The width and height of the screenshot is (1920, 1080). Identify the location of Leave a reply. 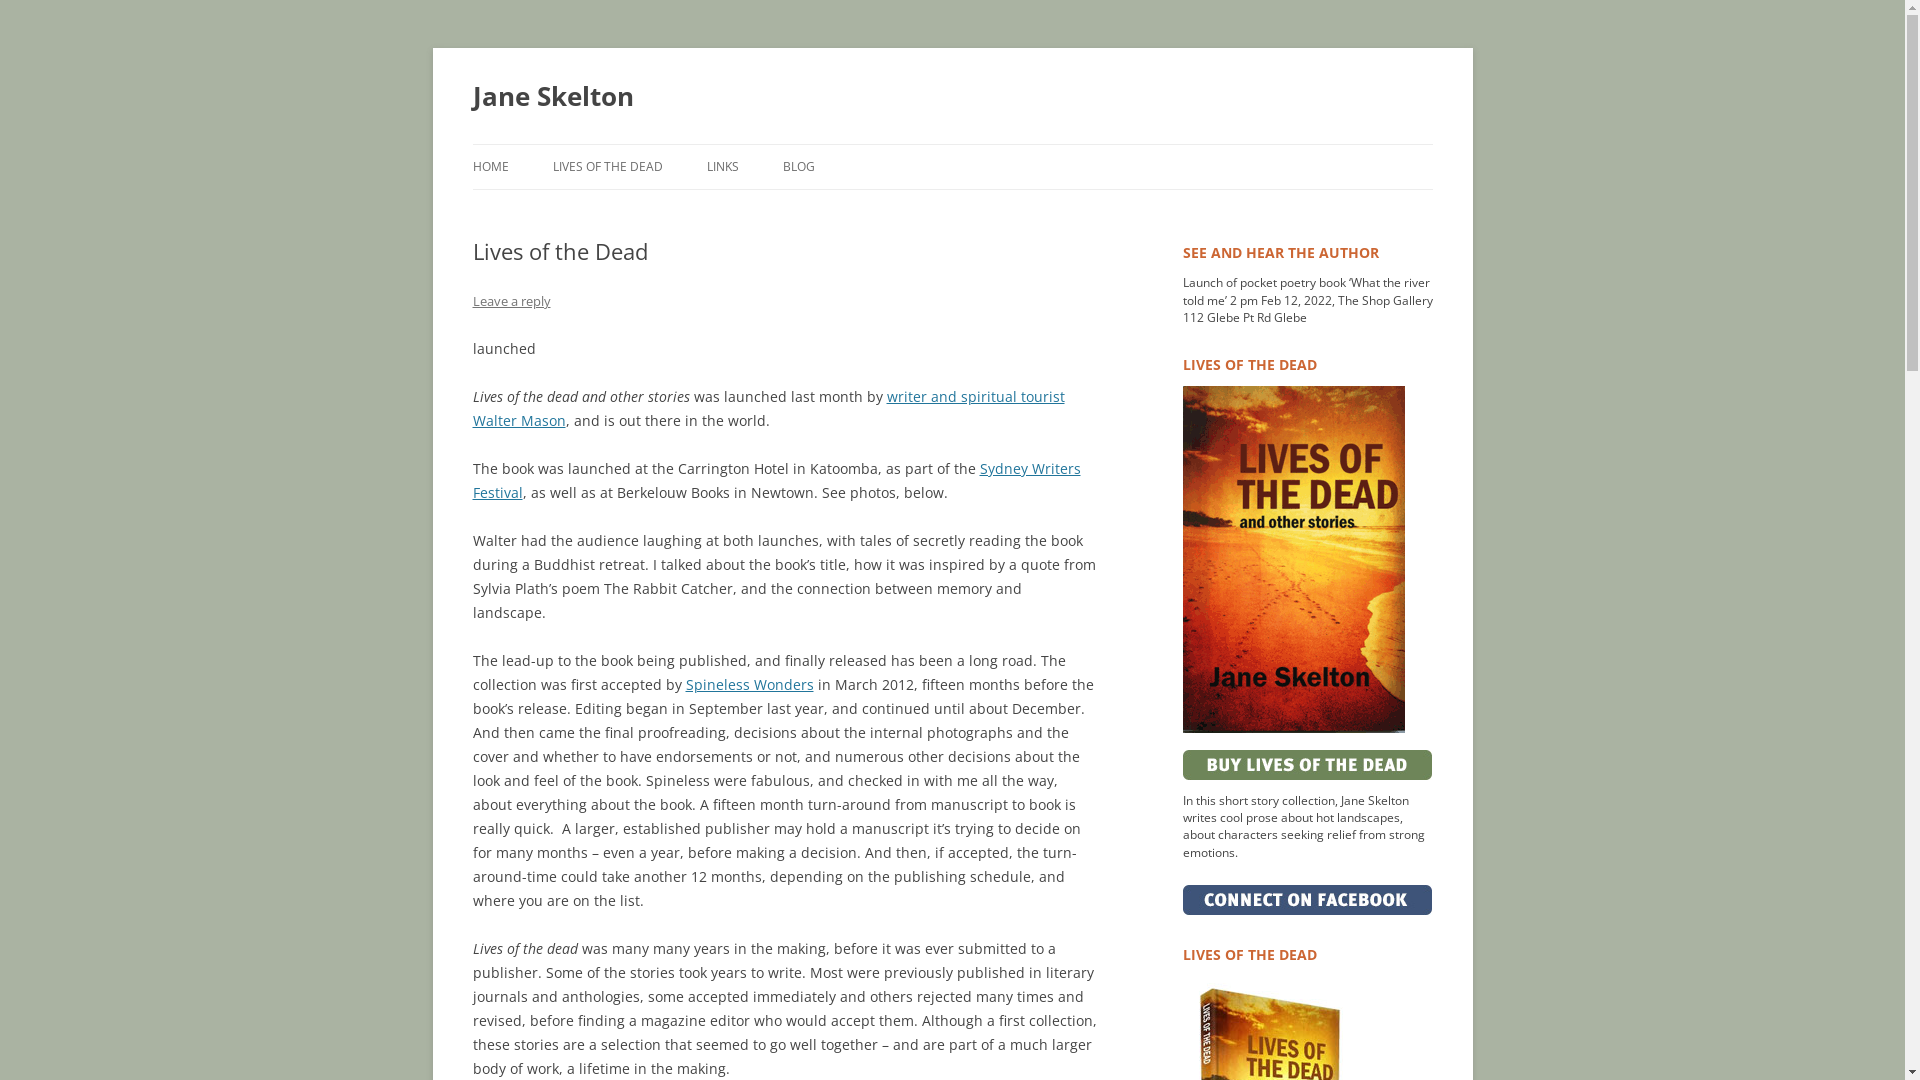
(511, 301).